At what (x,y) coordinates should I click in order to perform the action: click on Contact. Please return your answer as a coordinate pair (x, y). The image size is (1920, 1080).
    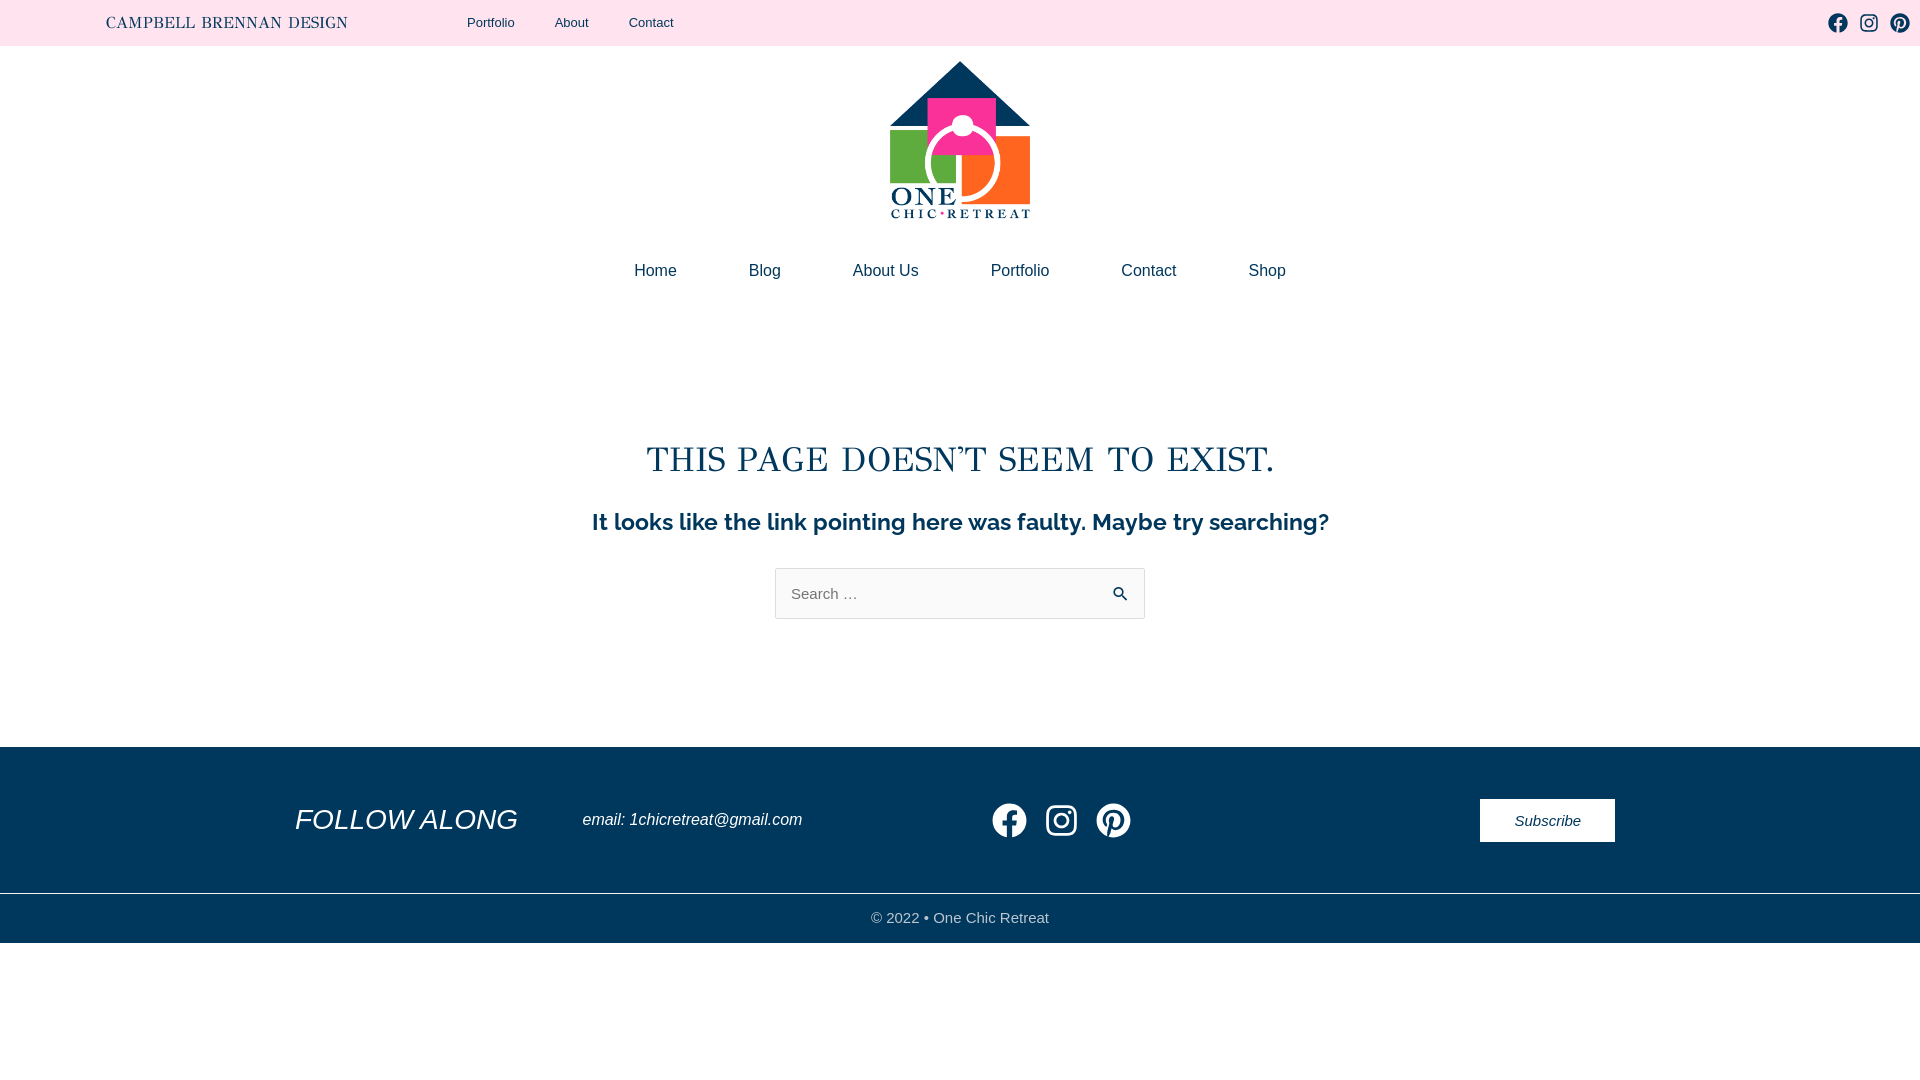
    Looking at the image, I should click on (1148, 271).